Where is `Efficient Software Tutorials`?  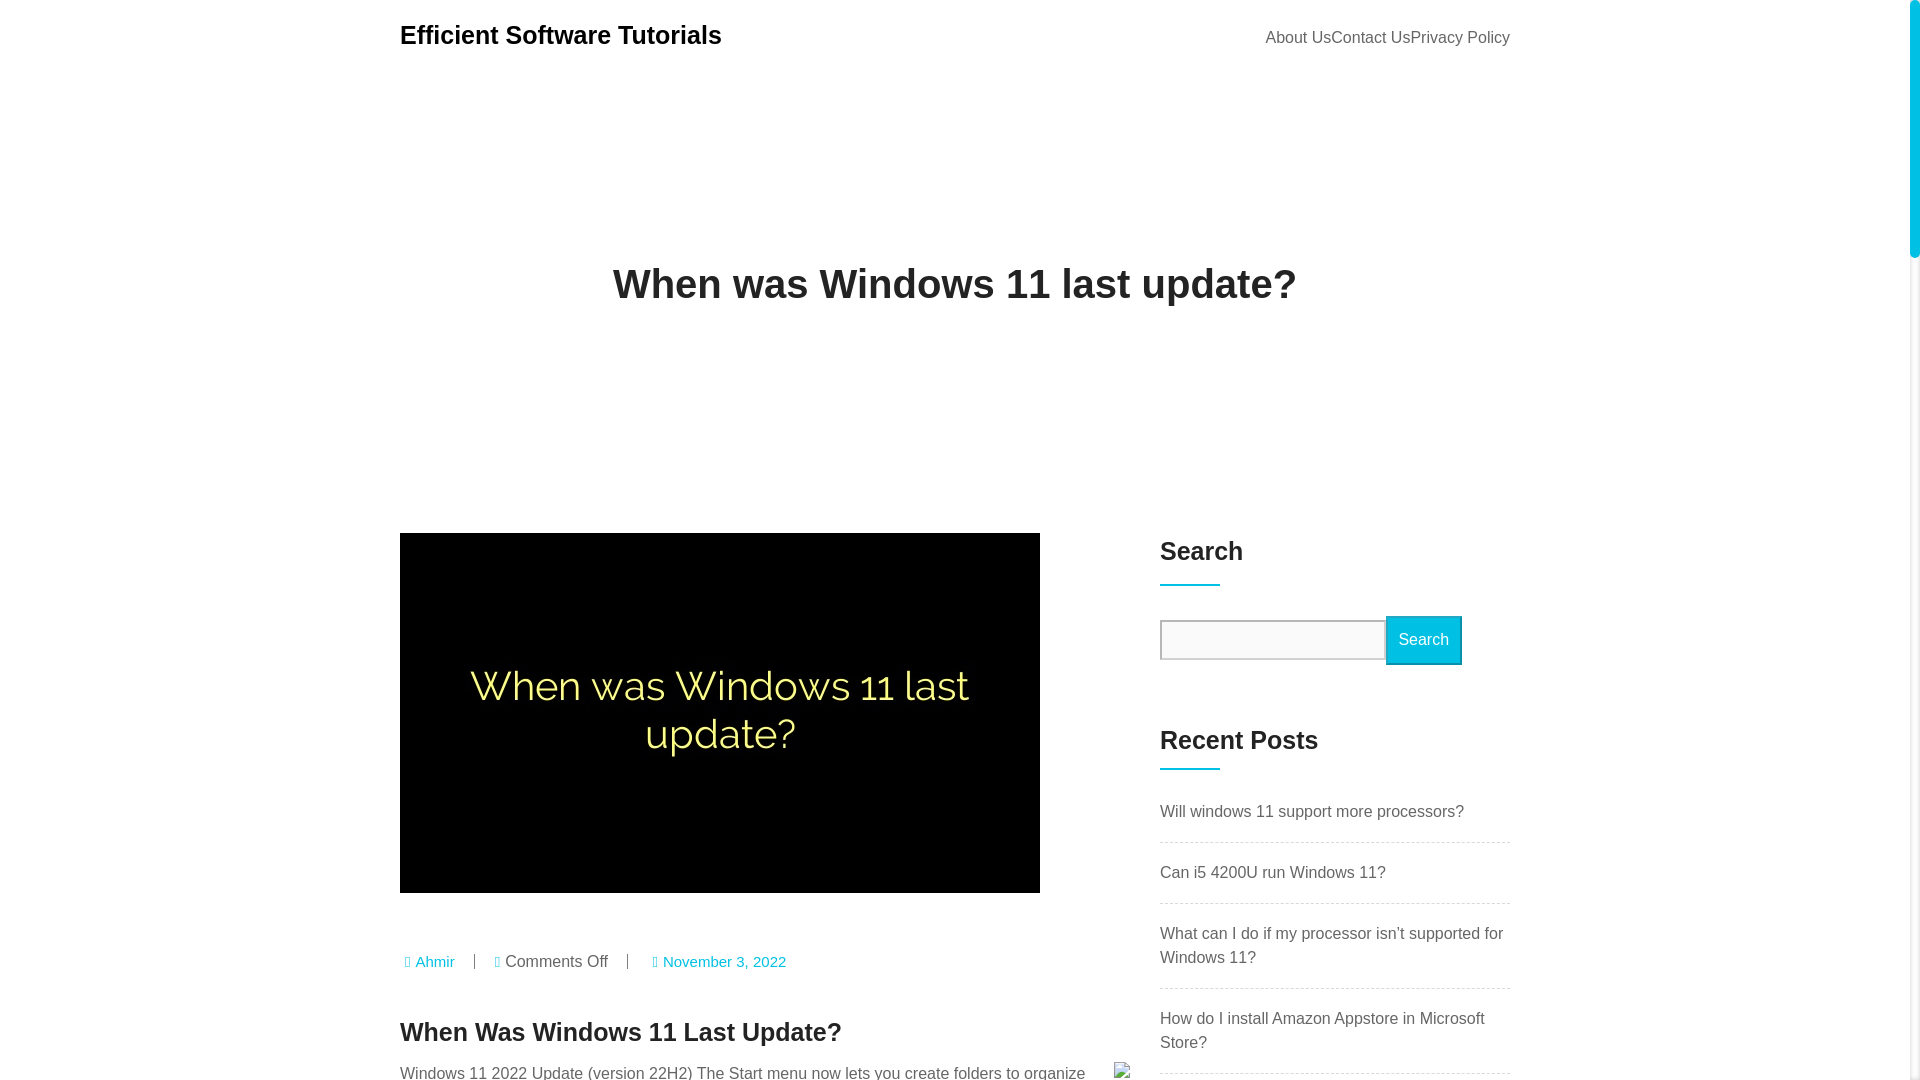 Efficient Software Tutorials is located at coordinates (560, 34).